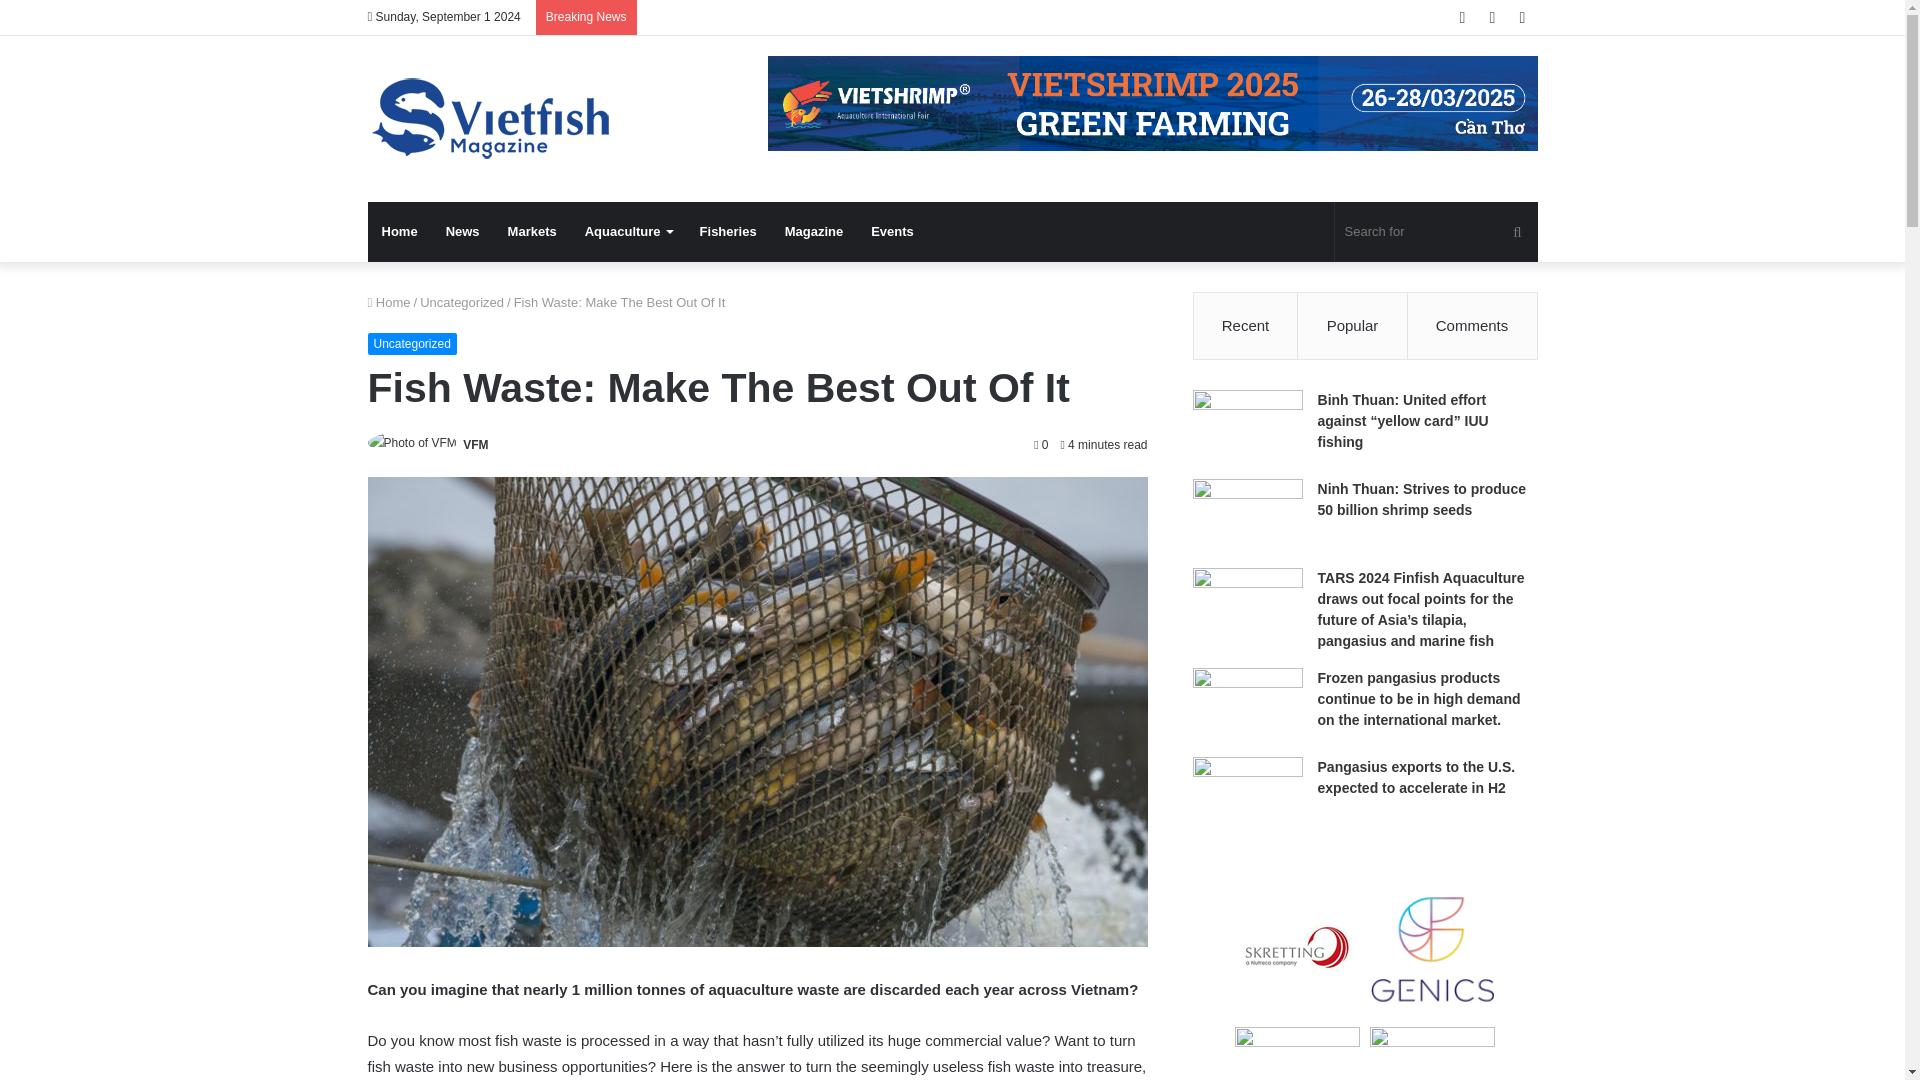 Image resolution: width=1920 pixels, height=1080 pixels. Describe the element at coordinates (728, 232) in the screenshot. I see `Fisheries` at that location.